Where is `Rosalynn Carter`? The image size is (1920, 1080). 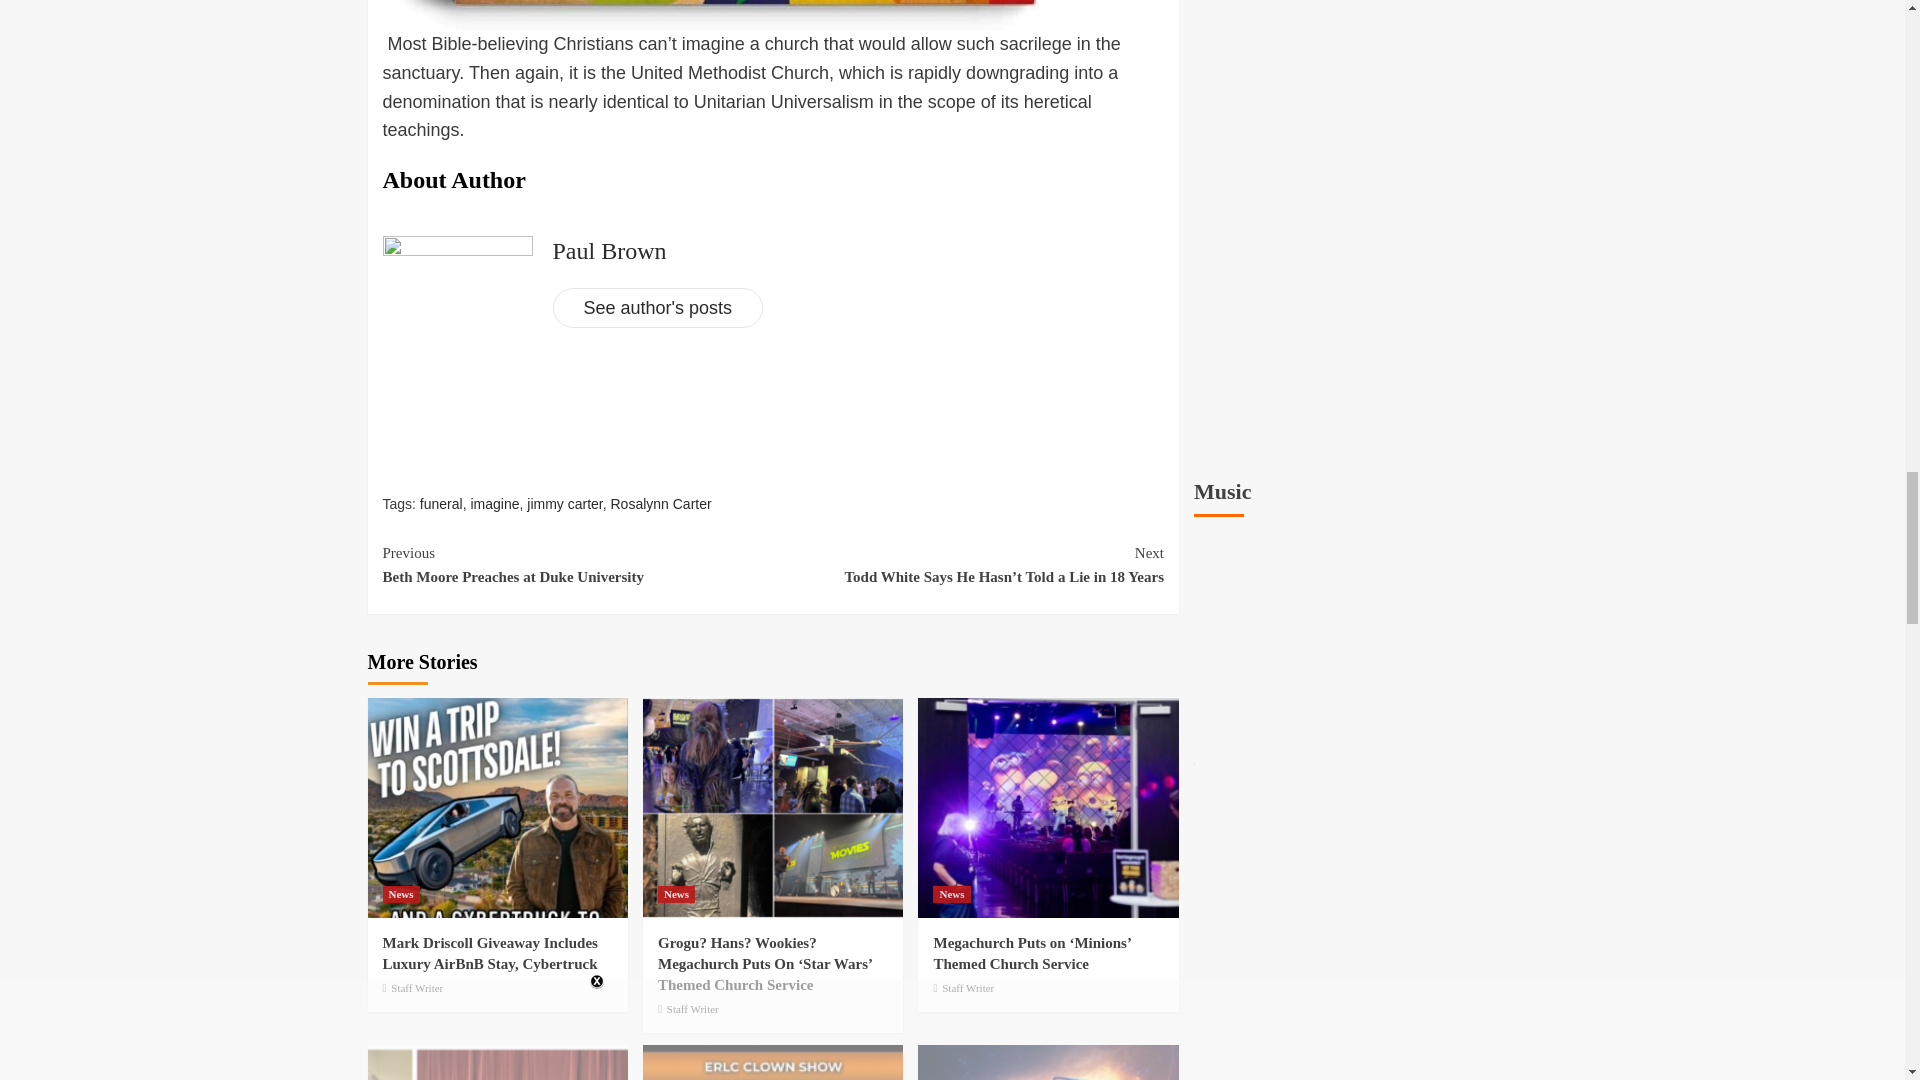 Rosalynn Carter is located at coordinates (660, 503).